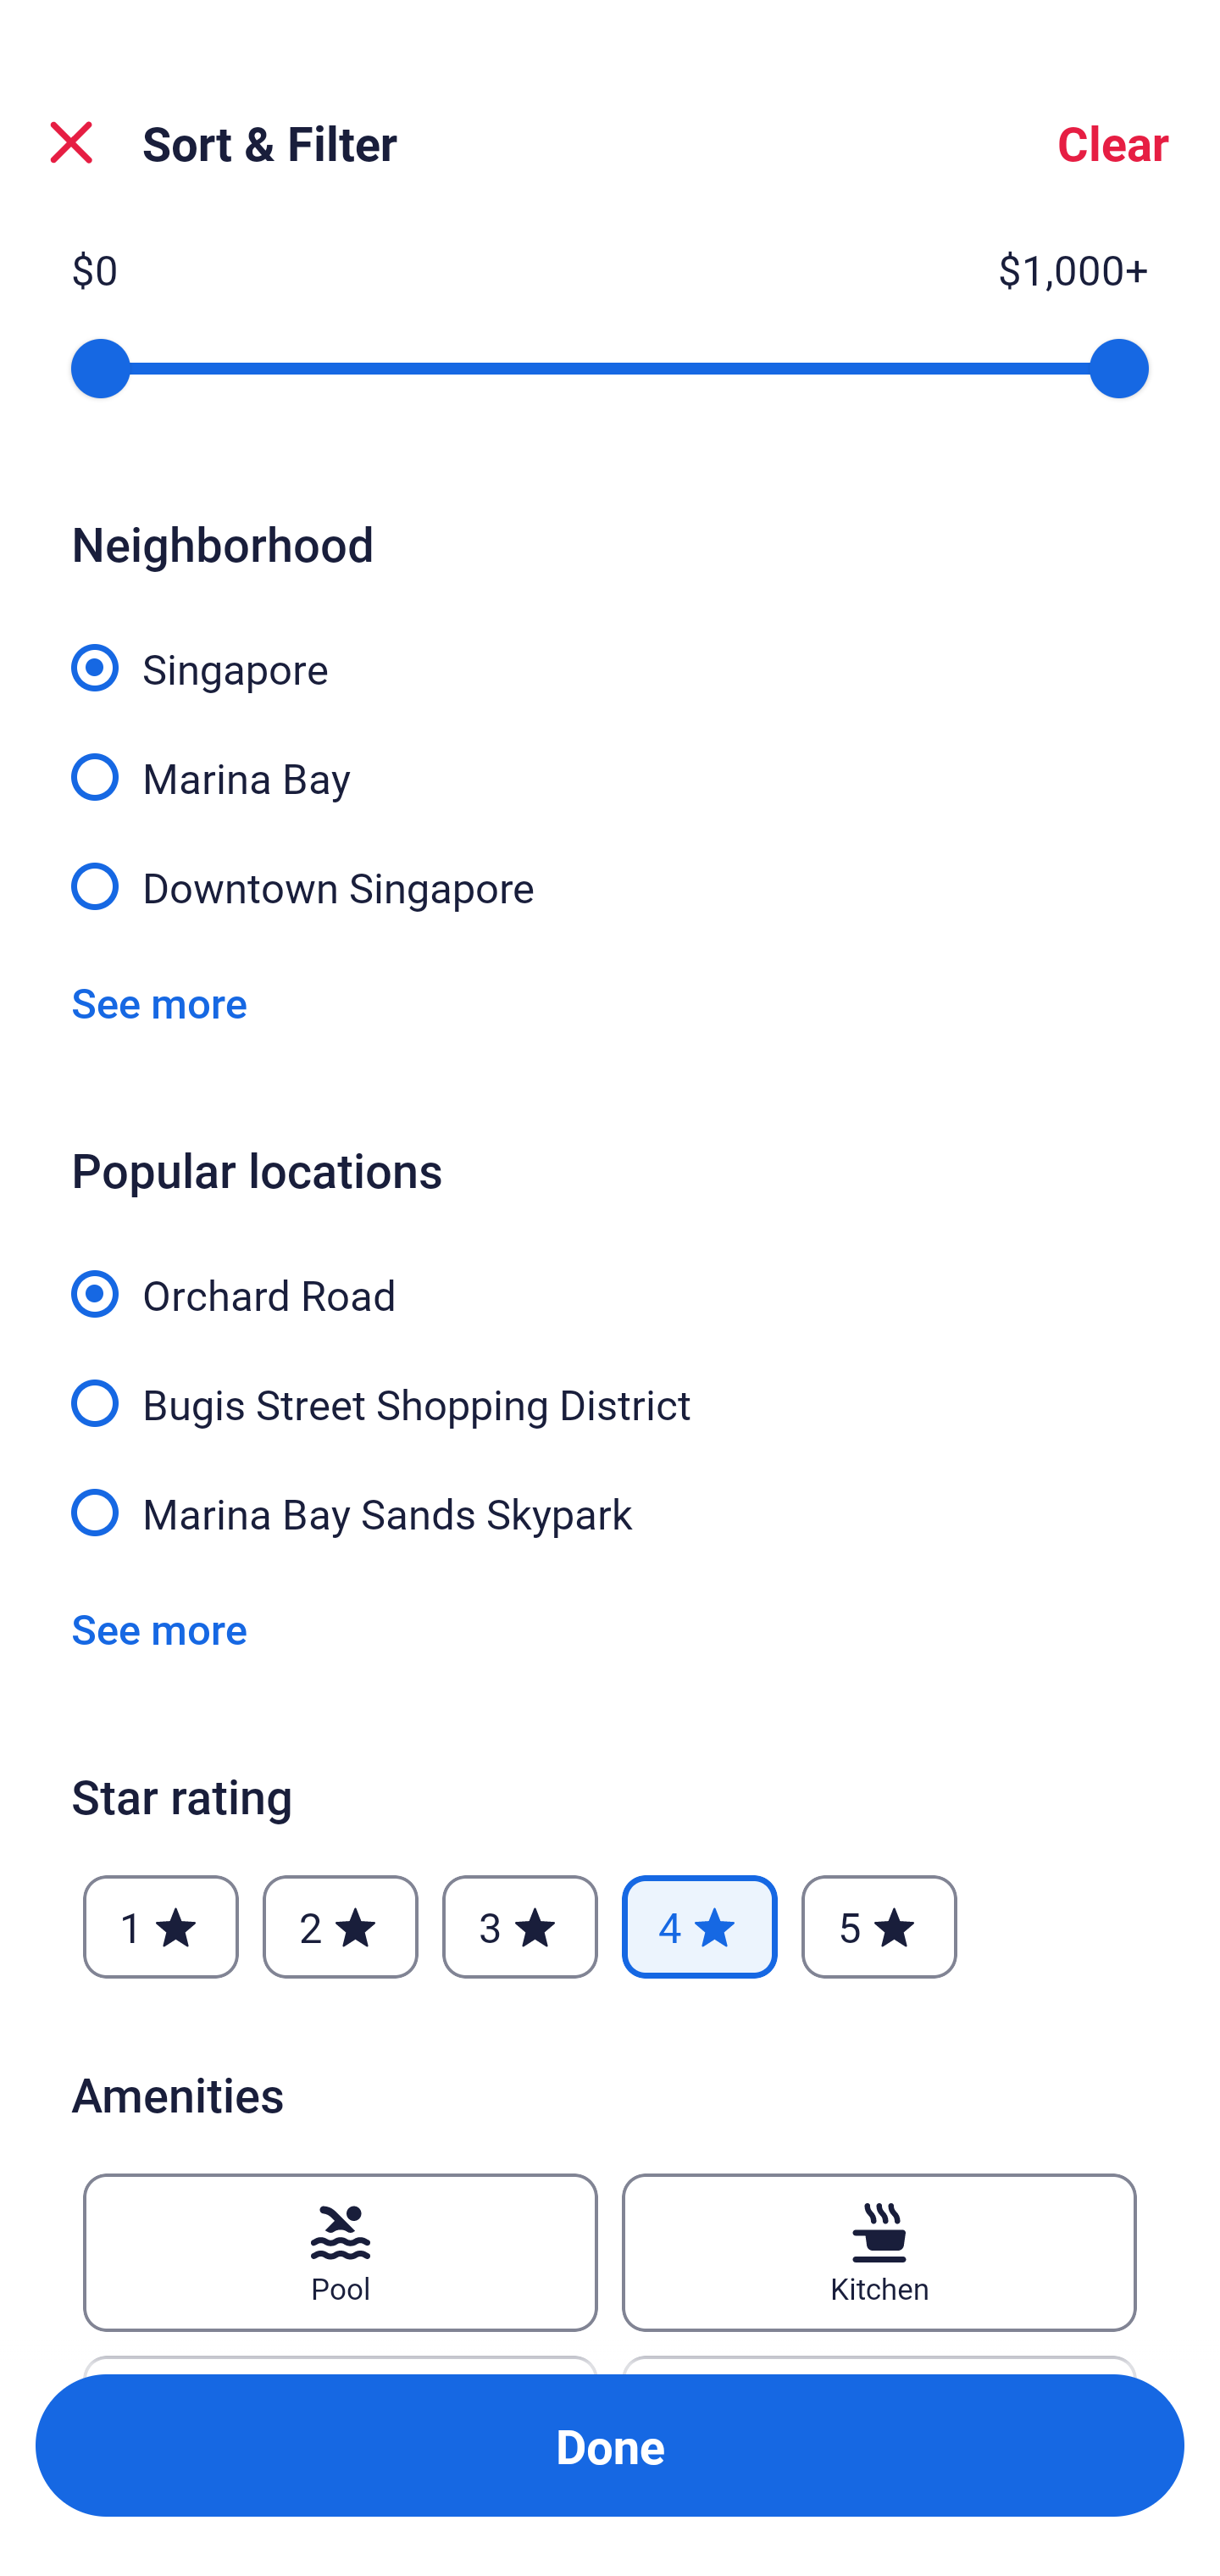  I want to click on Bugis Street Shopping District, so click(610, 1385).